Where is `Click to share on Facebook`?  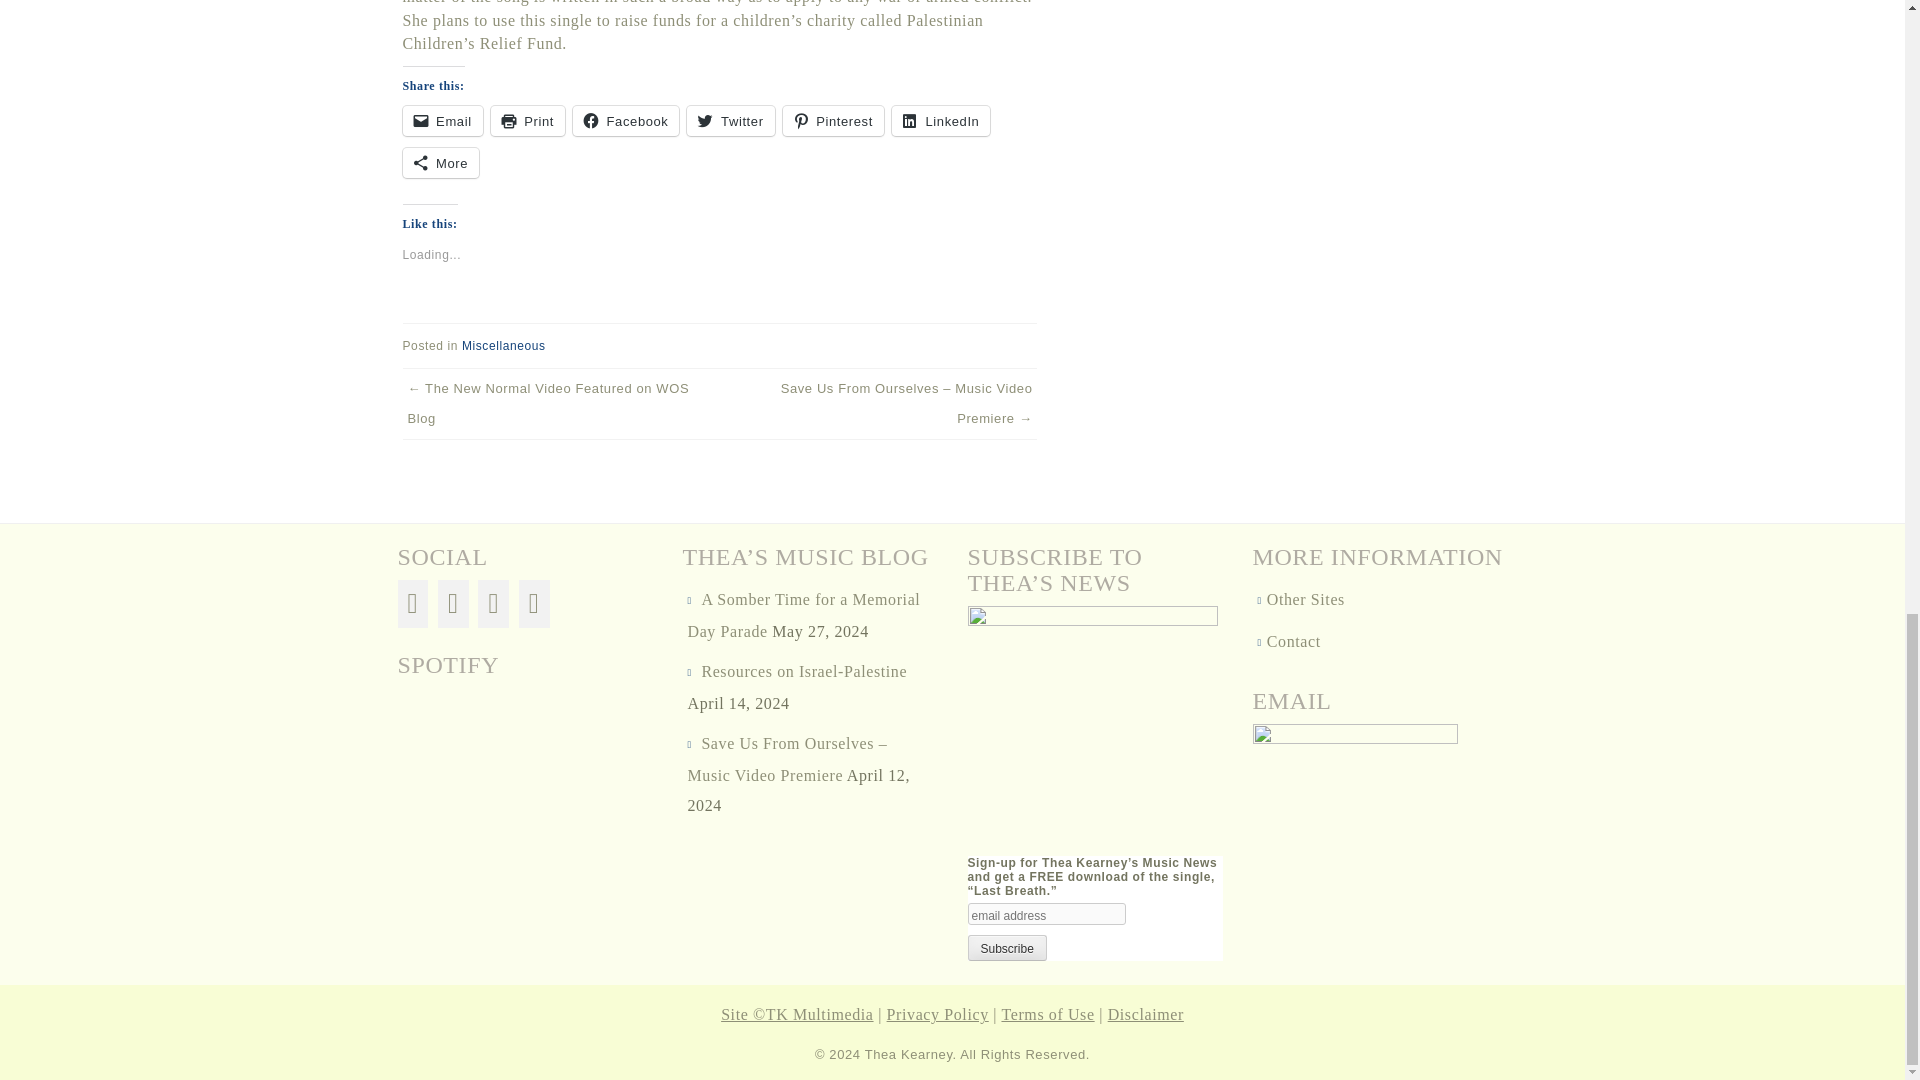 Click to share on Facebook is located at coordinates (626, 120).